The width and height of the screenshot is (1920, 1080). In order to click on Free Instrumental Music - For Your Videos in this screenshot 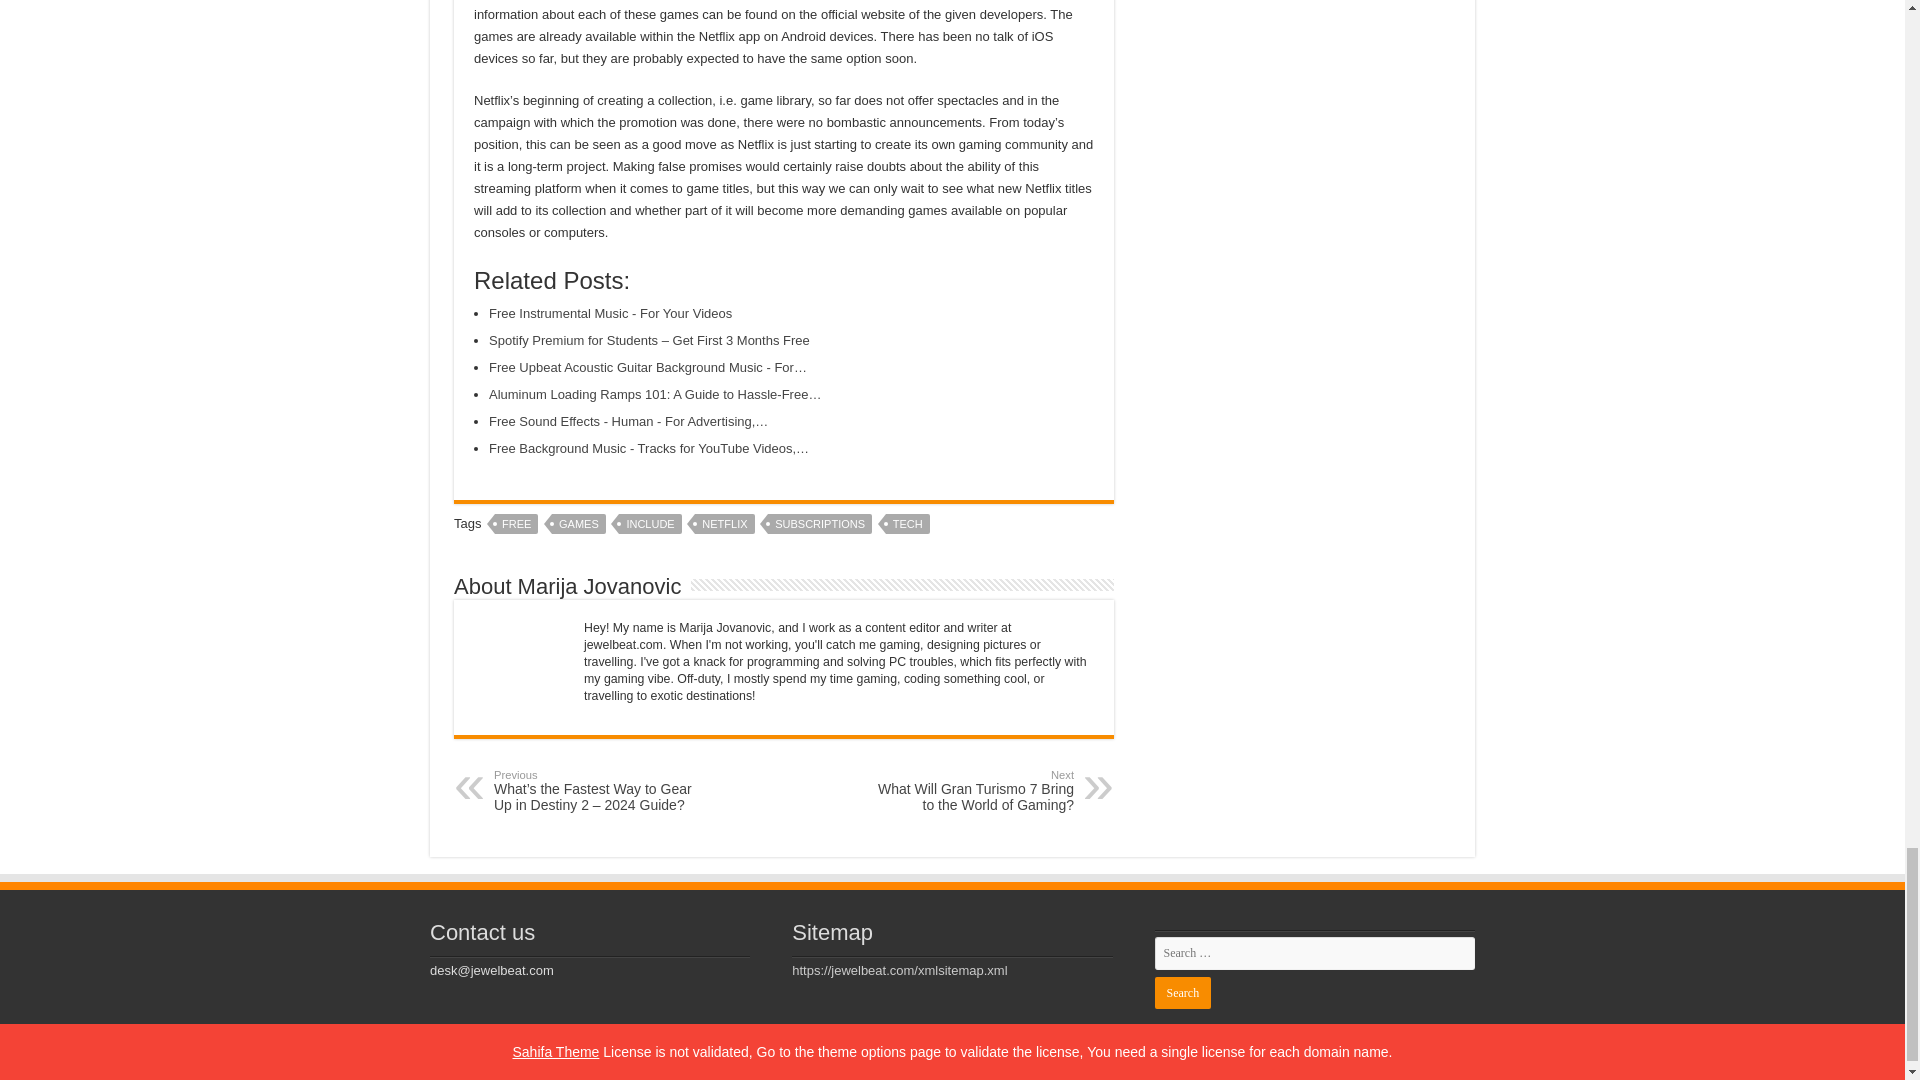, I will do `click(516, 524)`.